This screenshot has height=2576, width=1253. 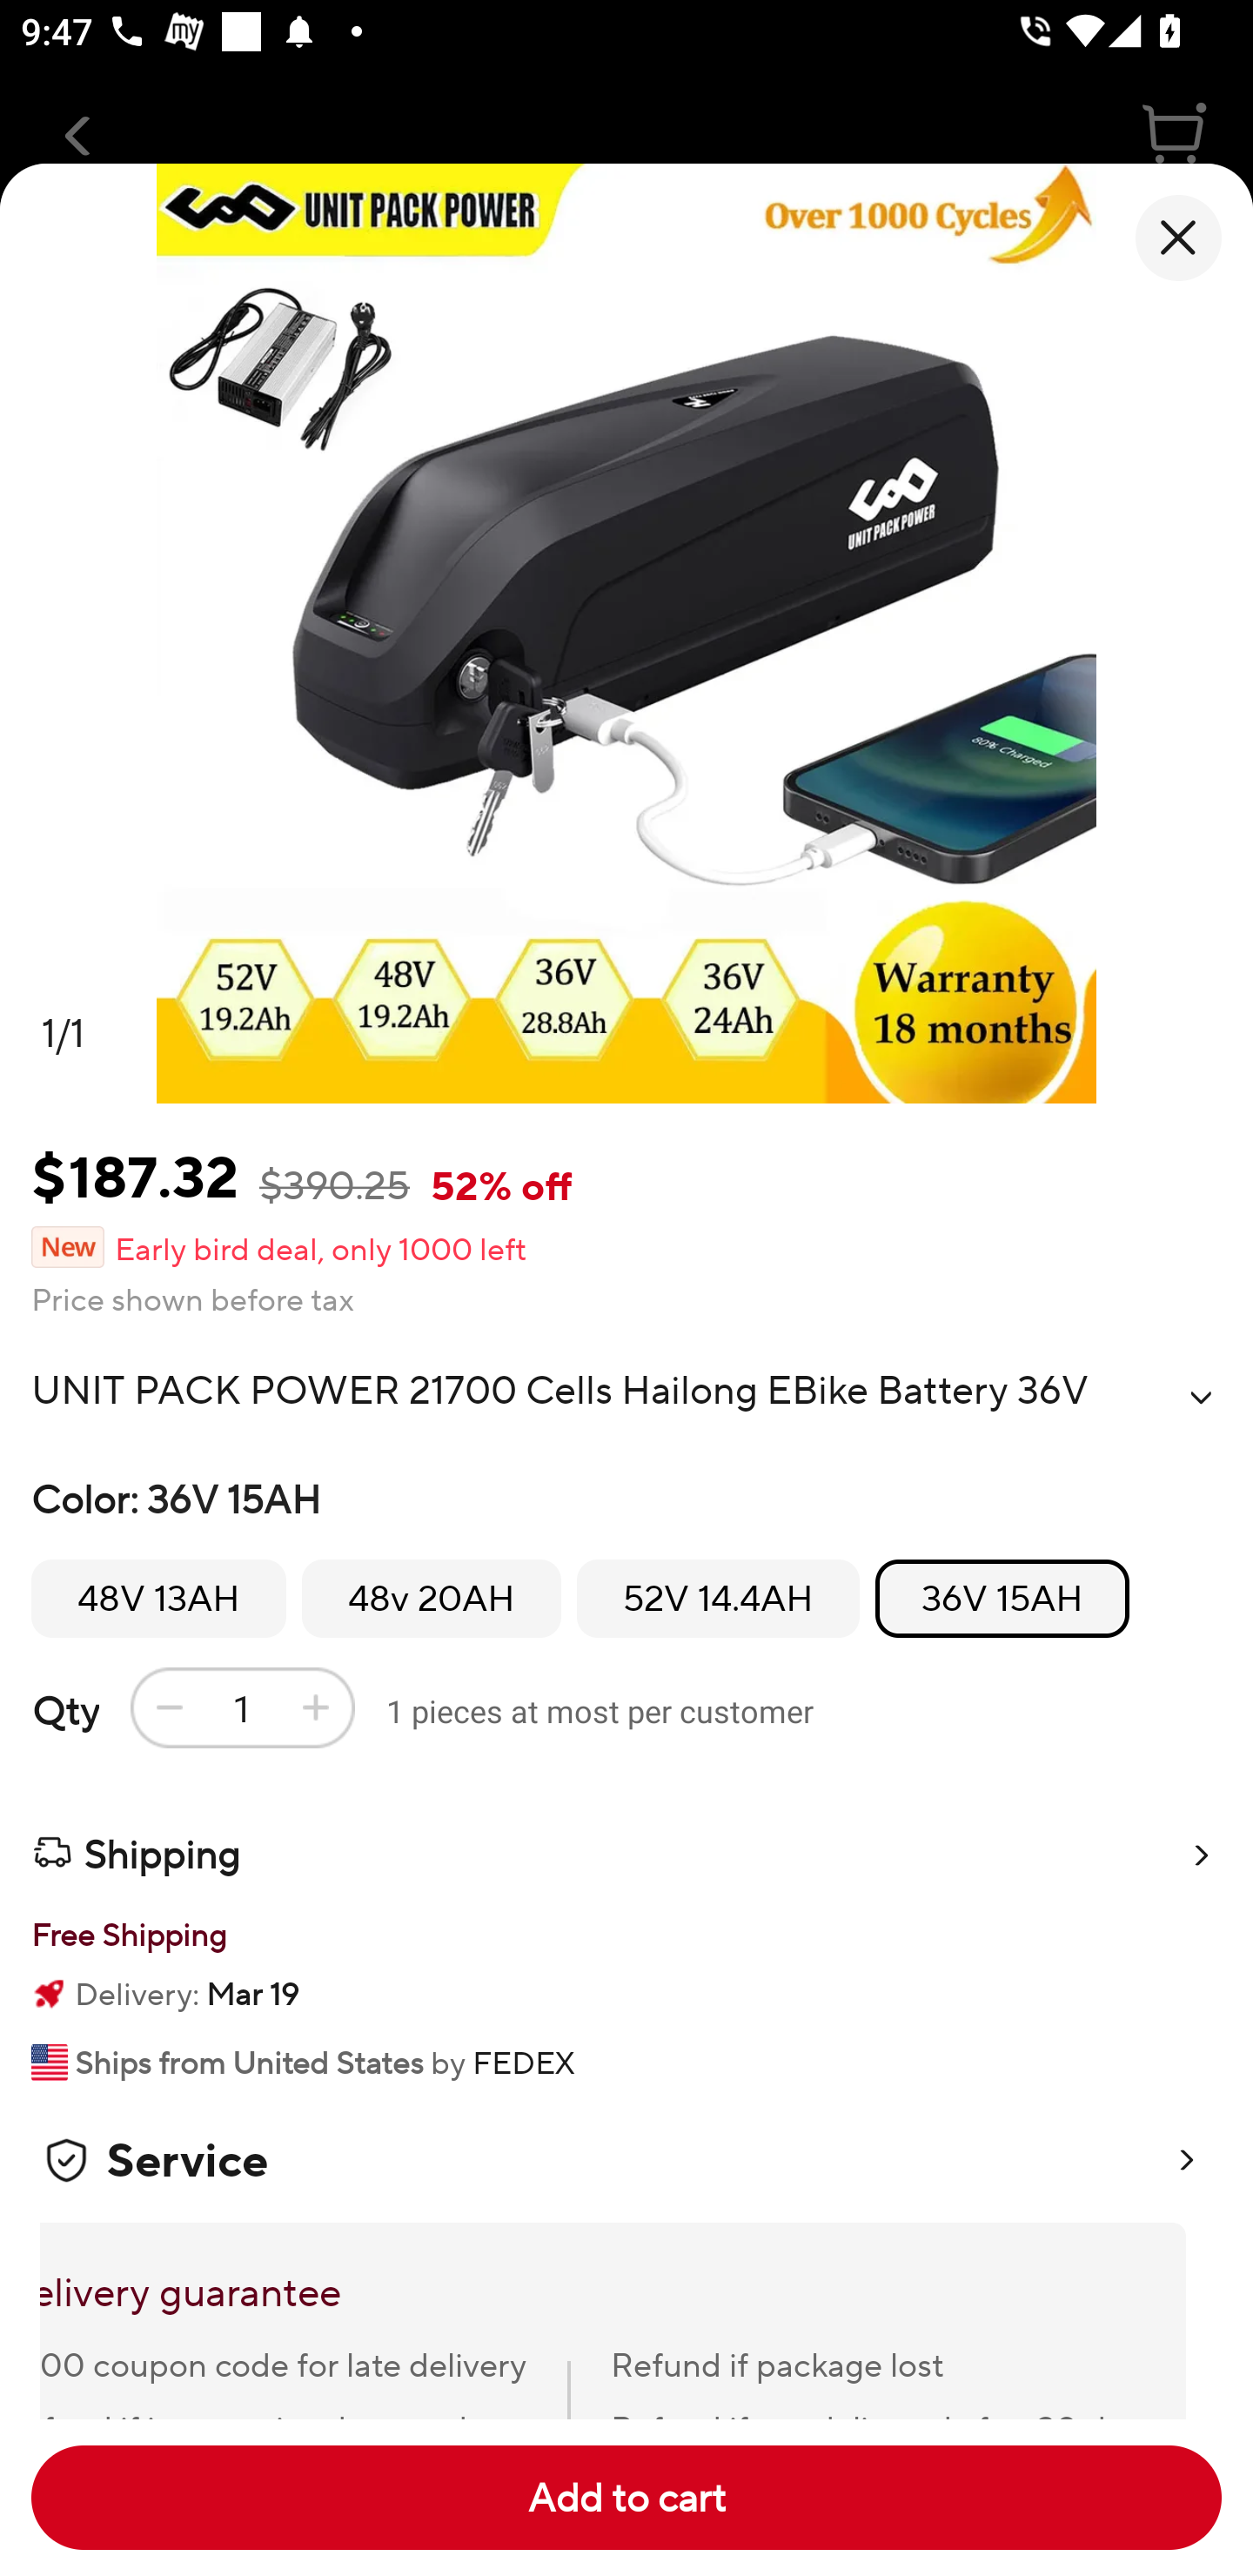 I want to click on 36V 15AH, so click(x=1002, y=1598).